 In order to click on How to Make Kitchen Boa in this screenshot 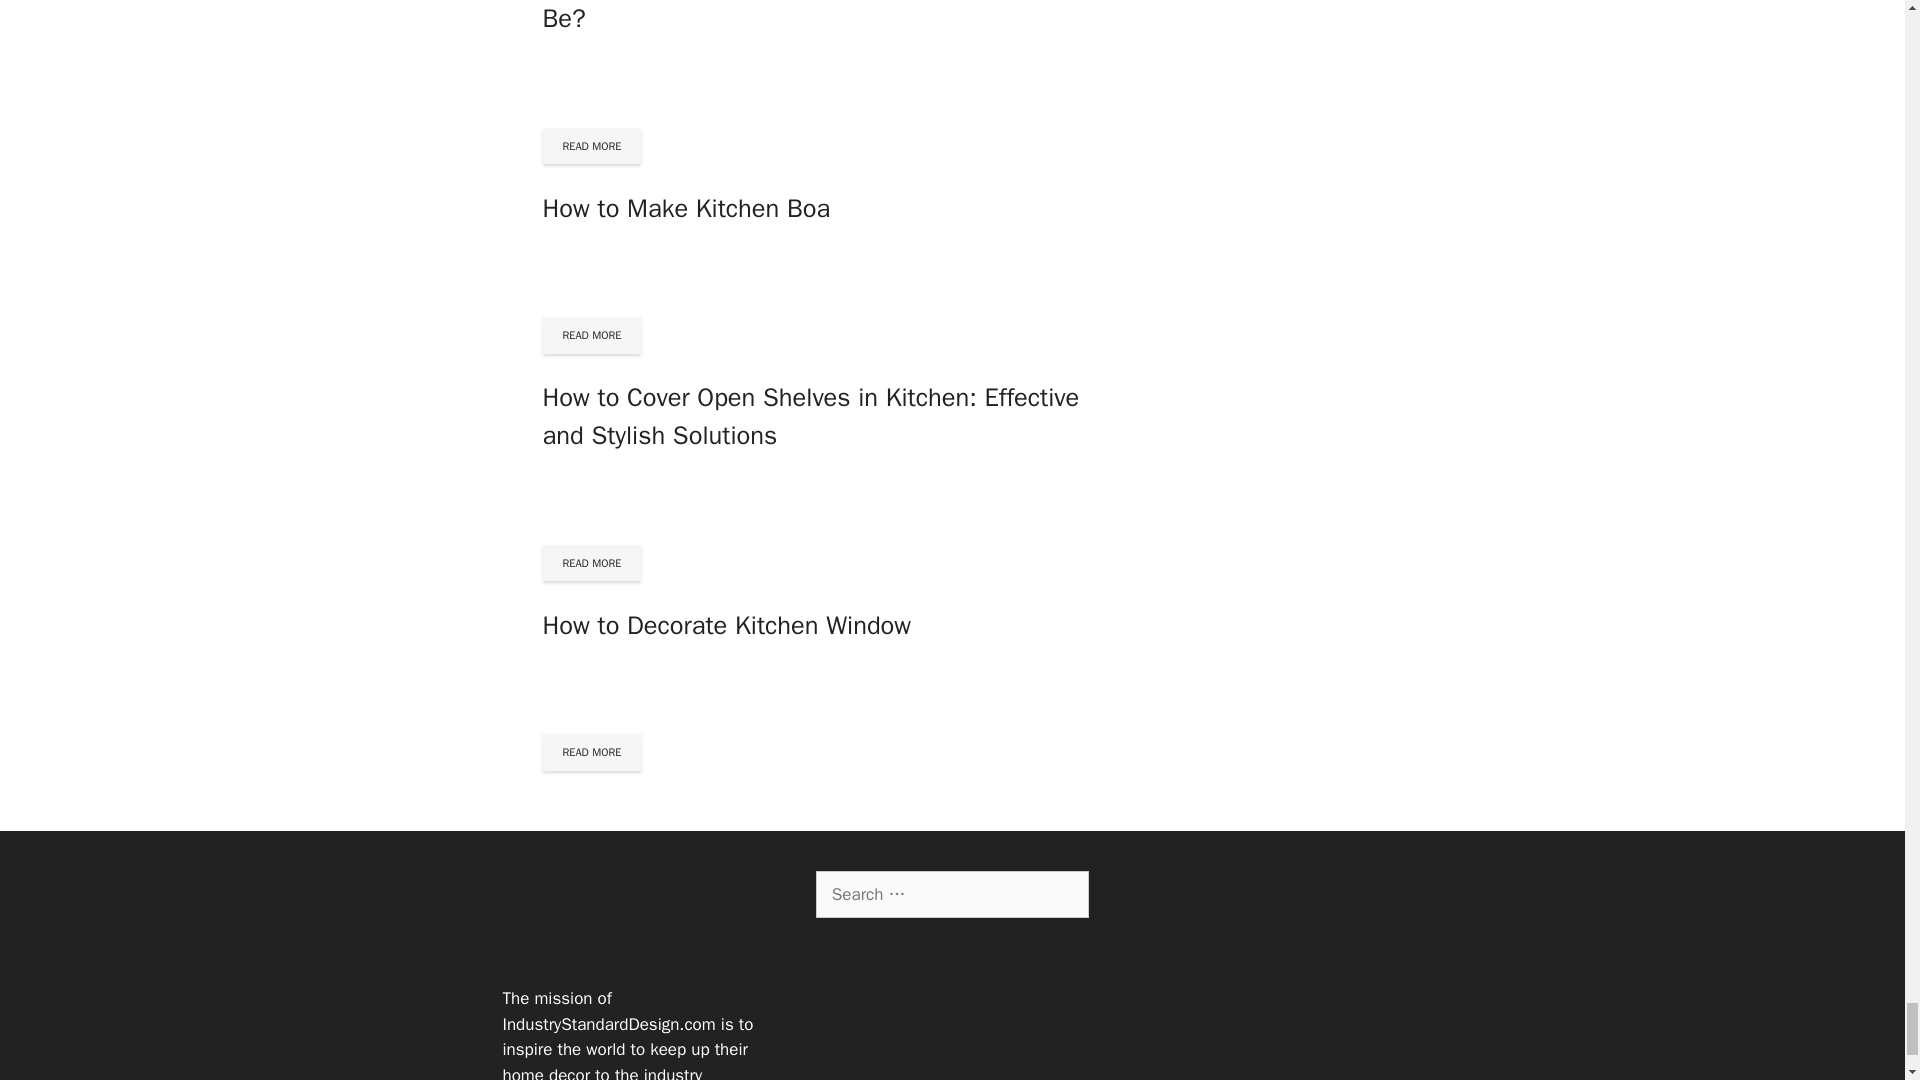, I will do `click(685, 208)`.